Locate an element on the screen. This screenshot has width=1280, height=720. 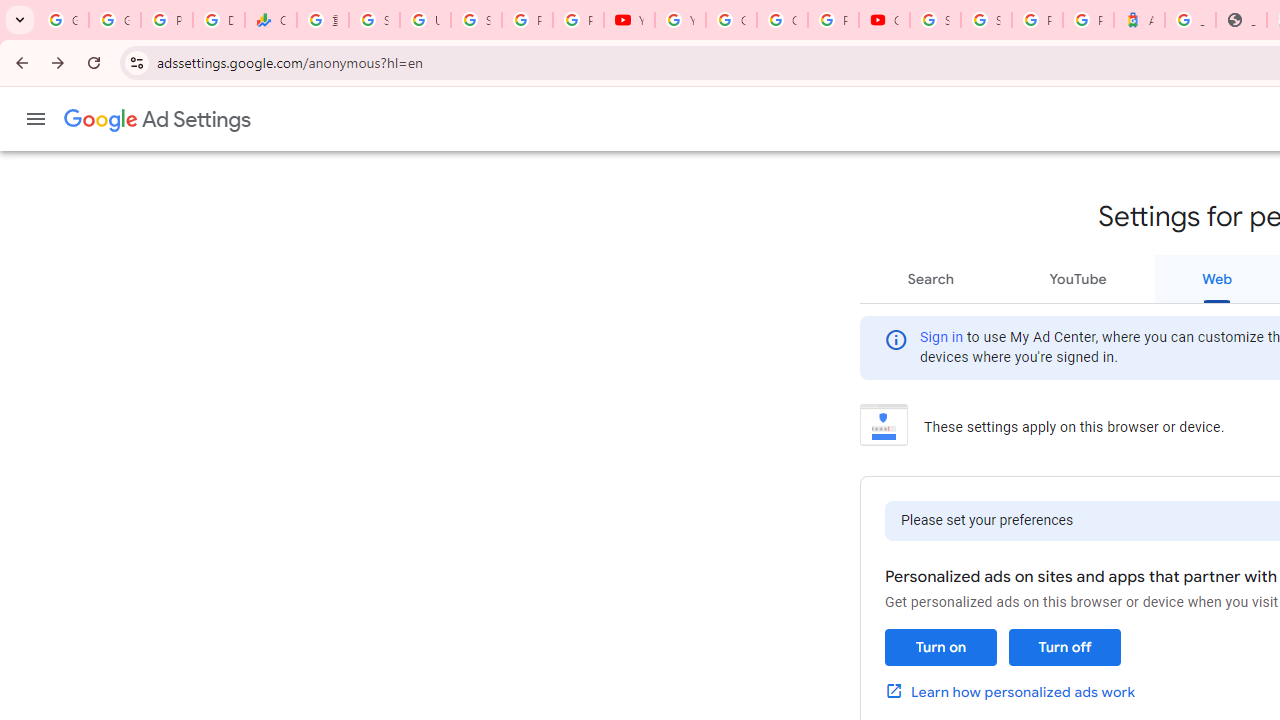
View site information is located at coordinates (136, 62).